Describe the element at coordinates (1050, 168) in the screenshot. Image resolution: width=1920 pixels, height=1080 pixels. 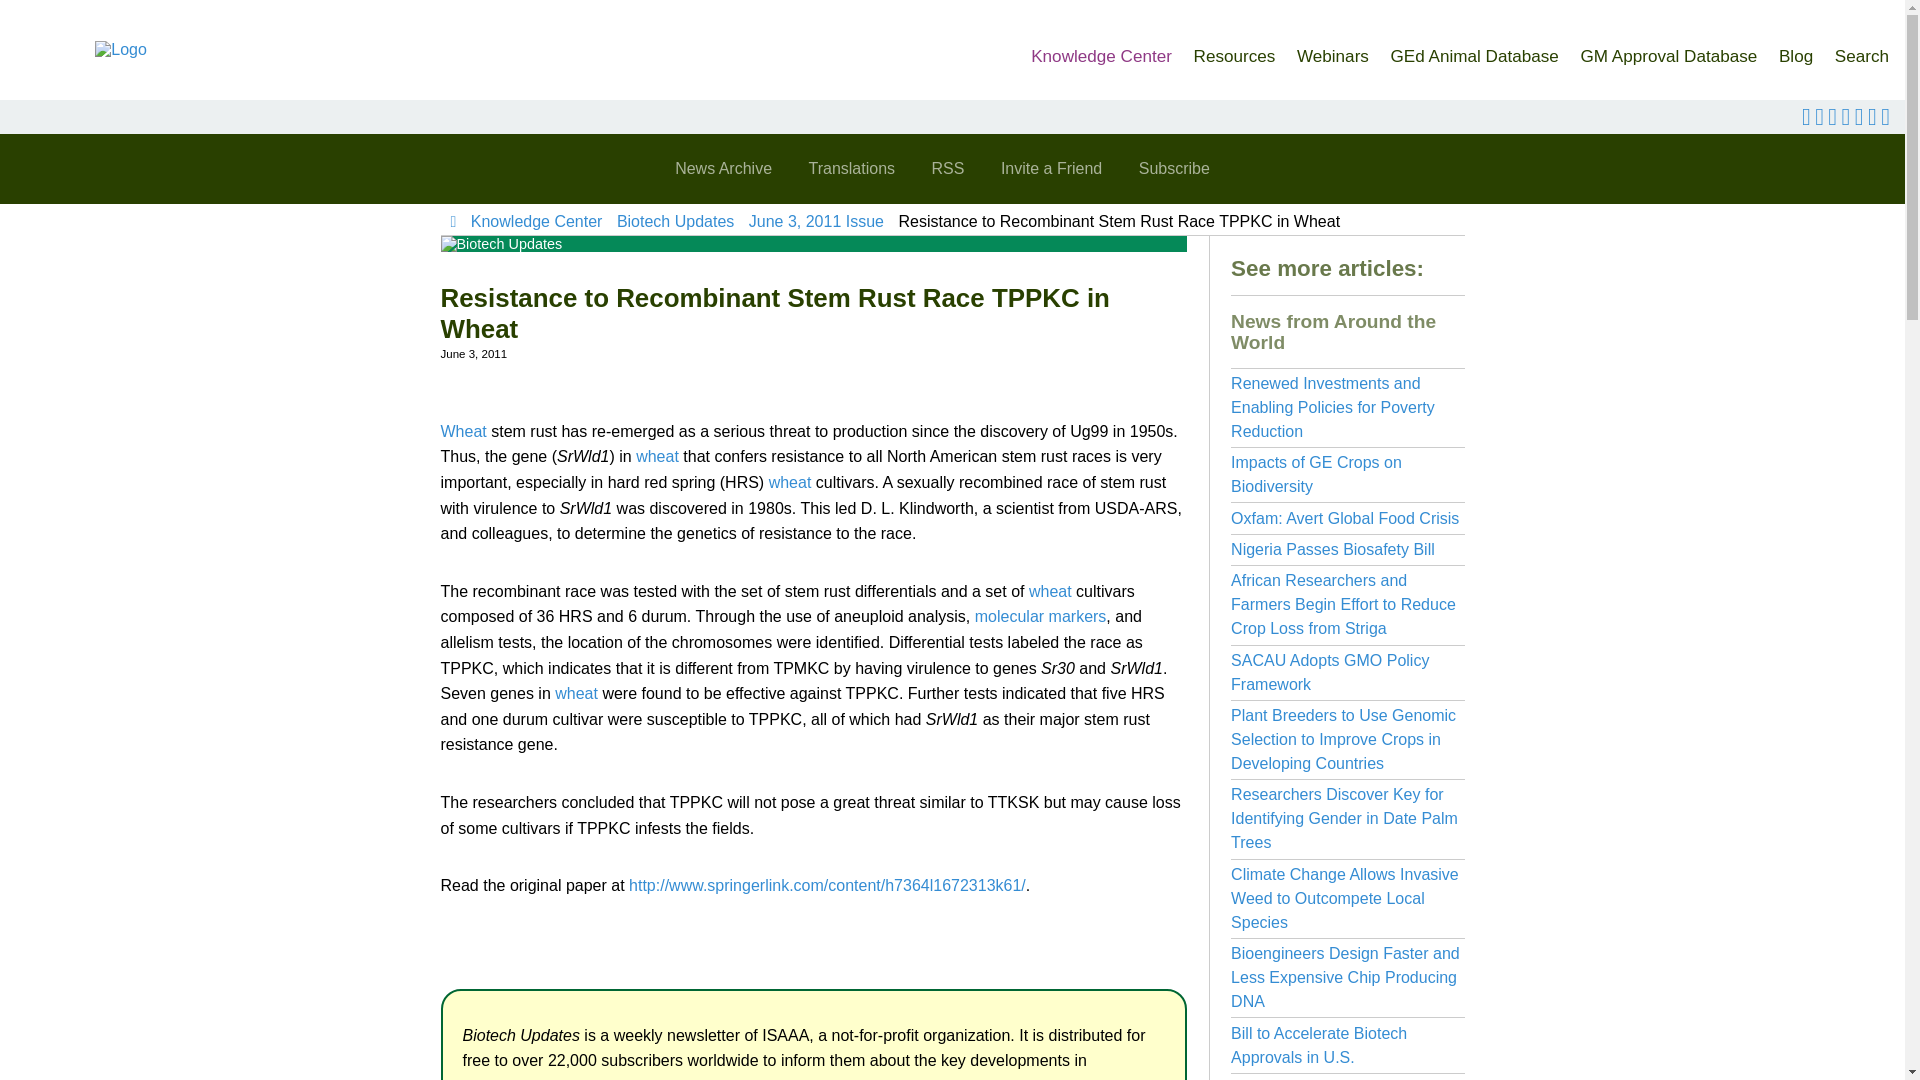
I see `Invite a Friend` at that location.